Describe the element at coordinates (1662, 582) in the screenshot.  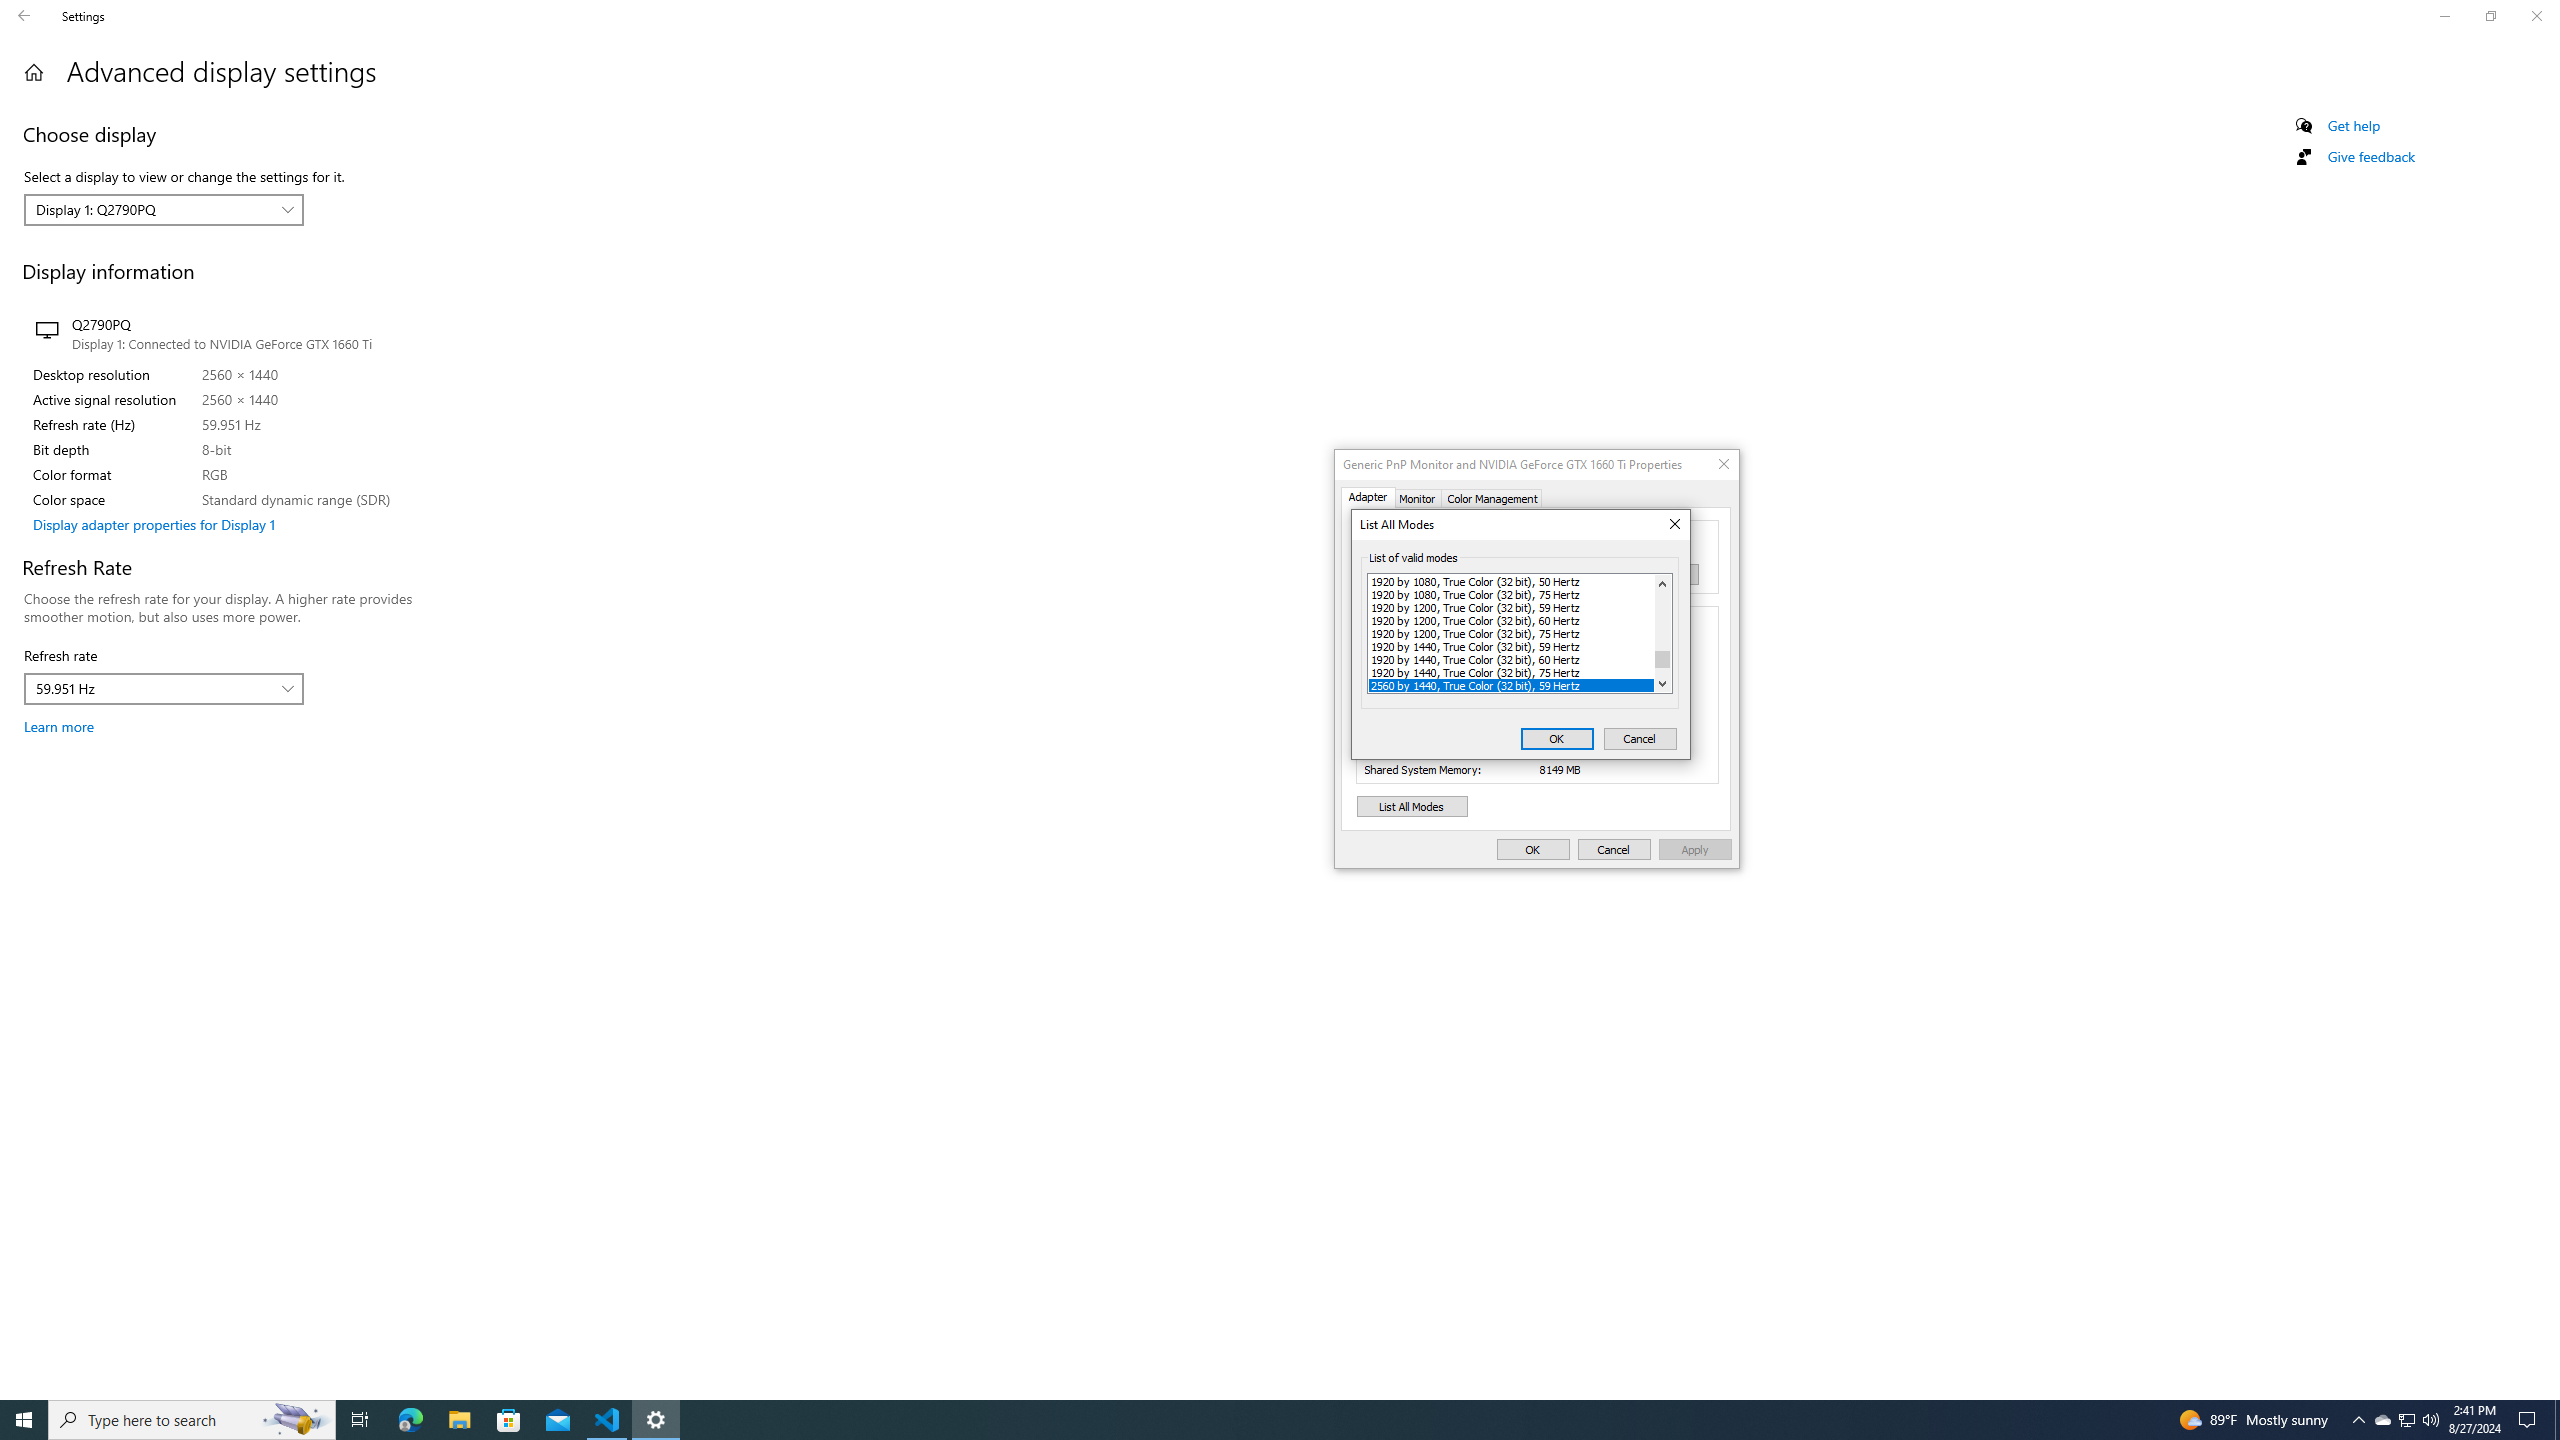
I see `Line up` at that location.